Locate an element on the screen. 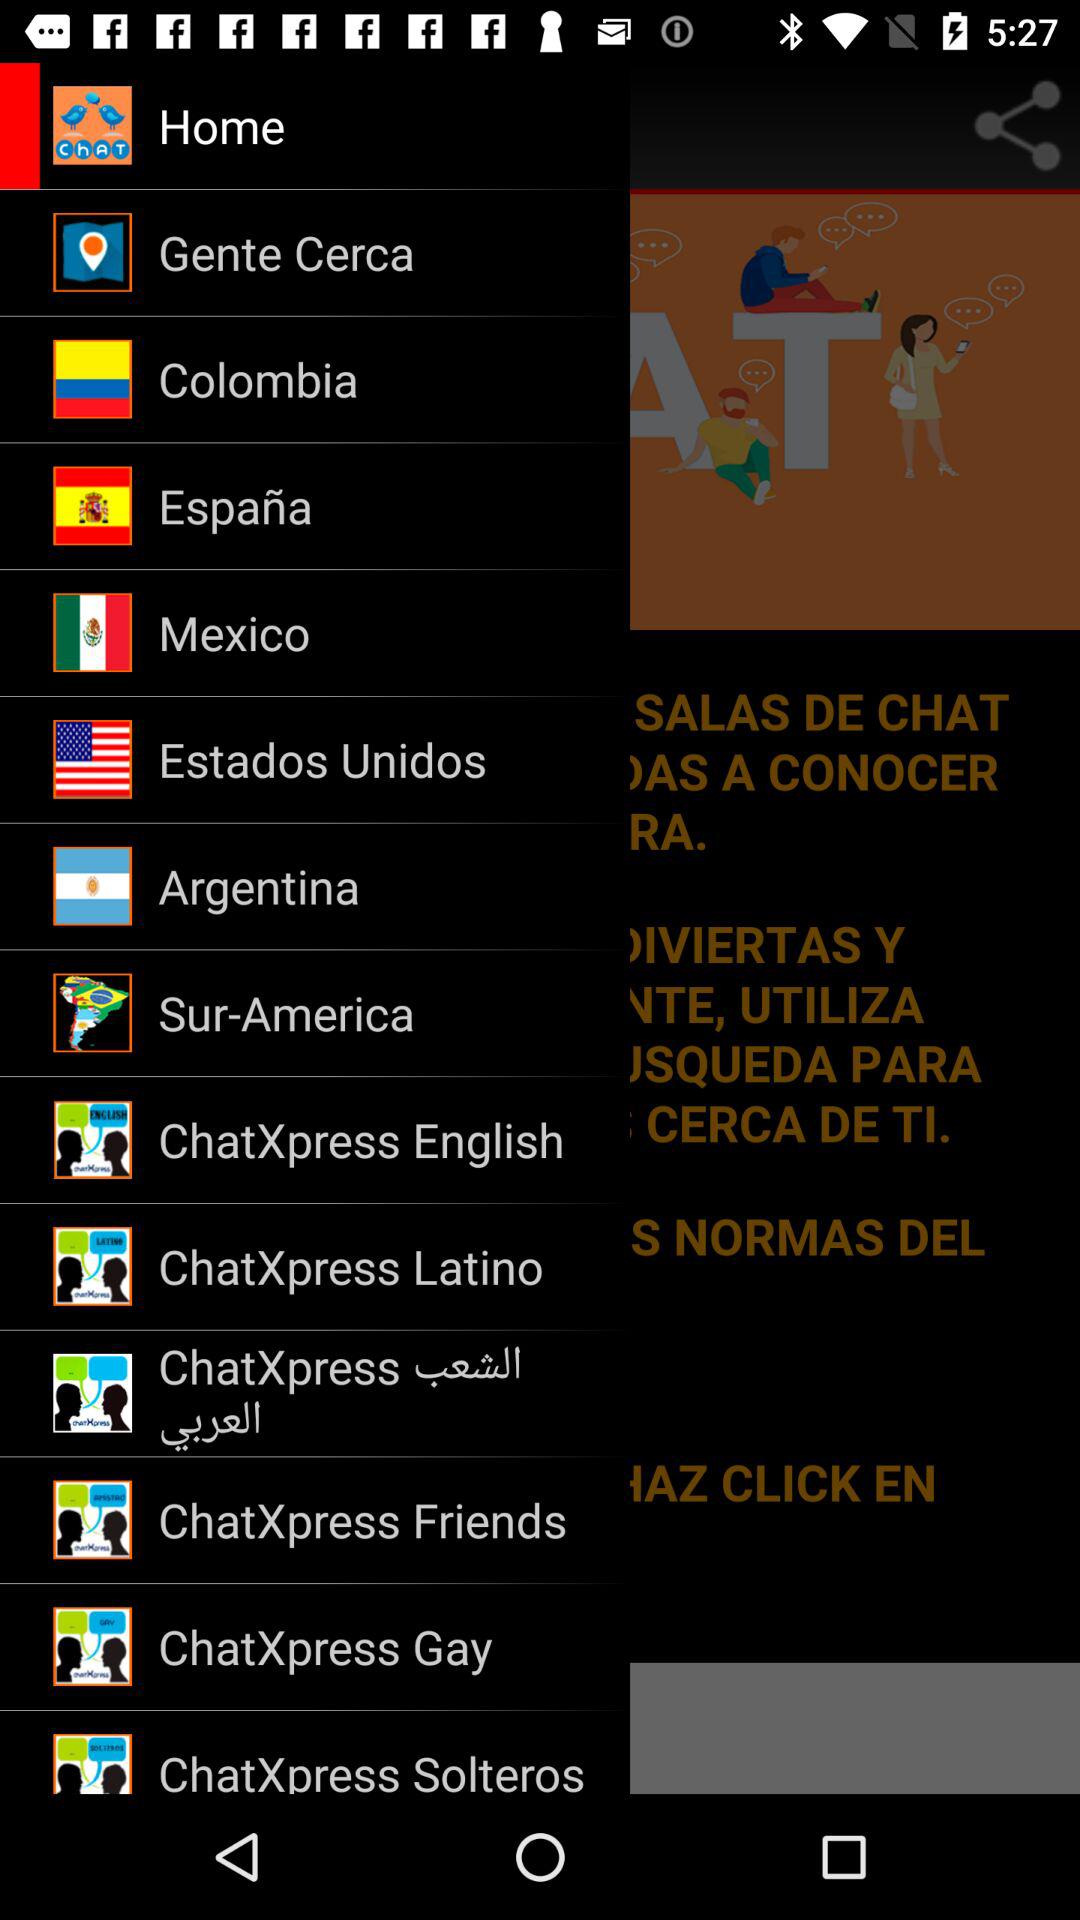 The image size is (1080, 1920). swipe to colombia app is located at coordinates (380, 379).